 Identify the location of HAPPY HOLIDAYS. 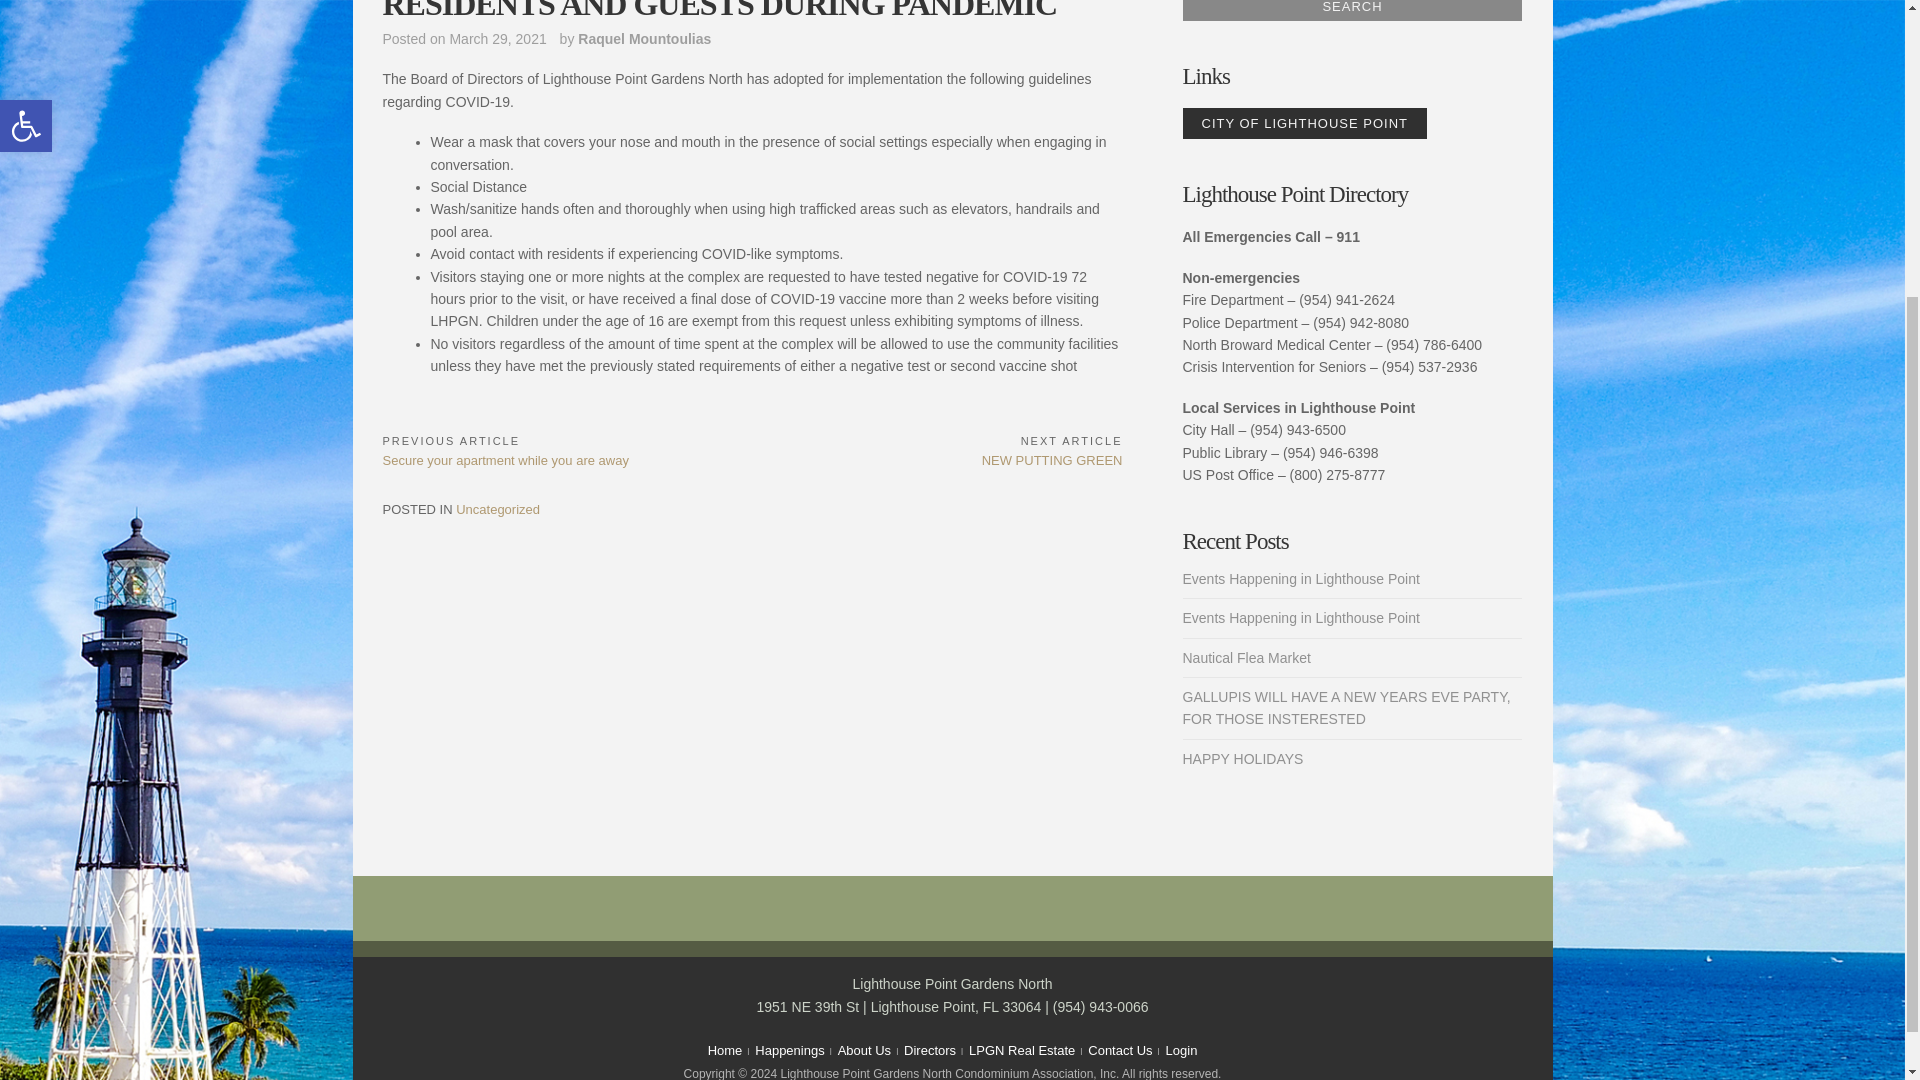
(497, 39).